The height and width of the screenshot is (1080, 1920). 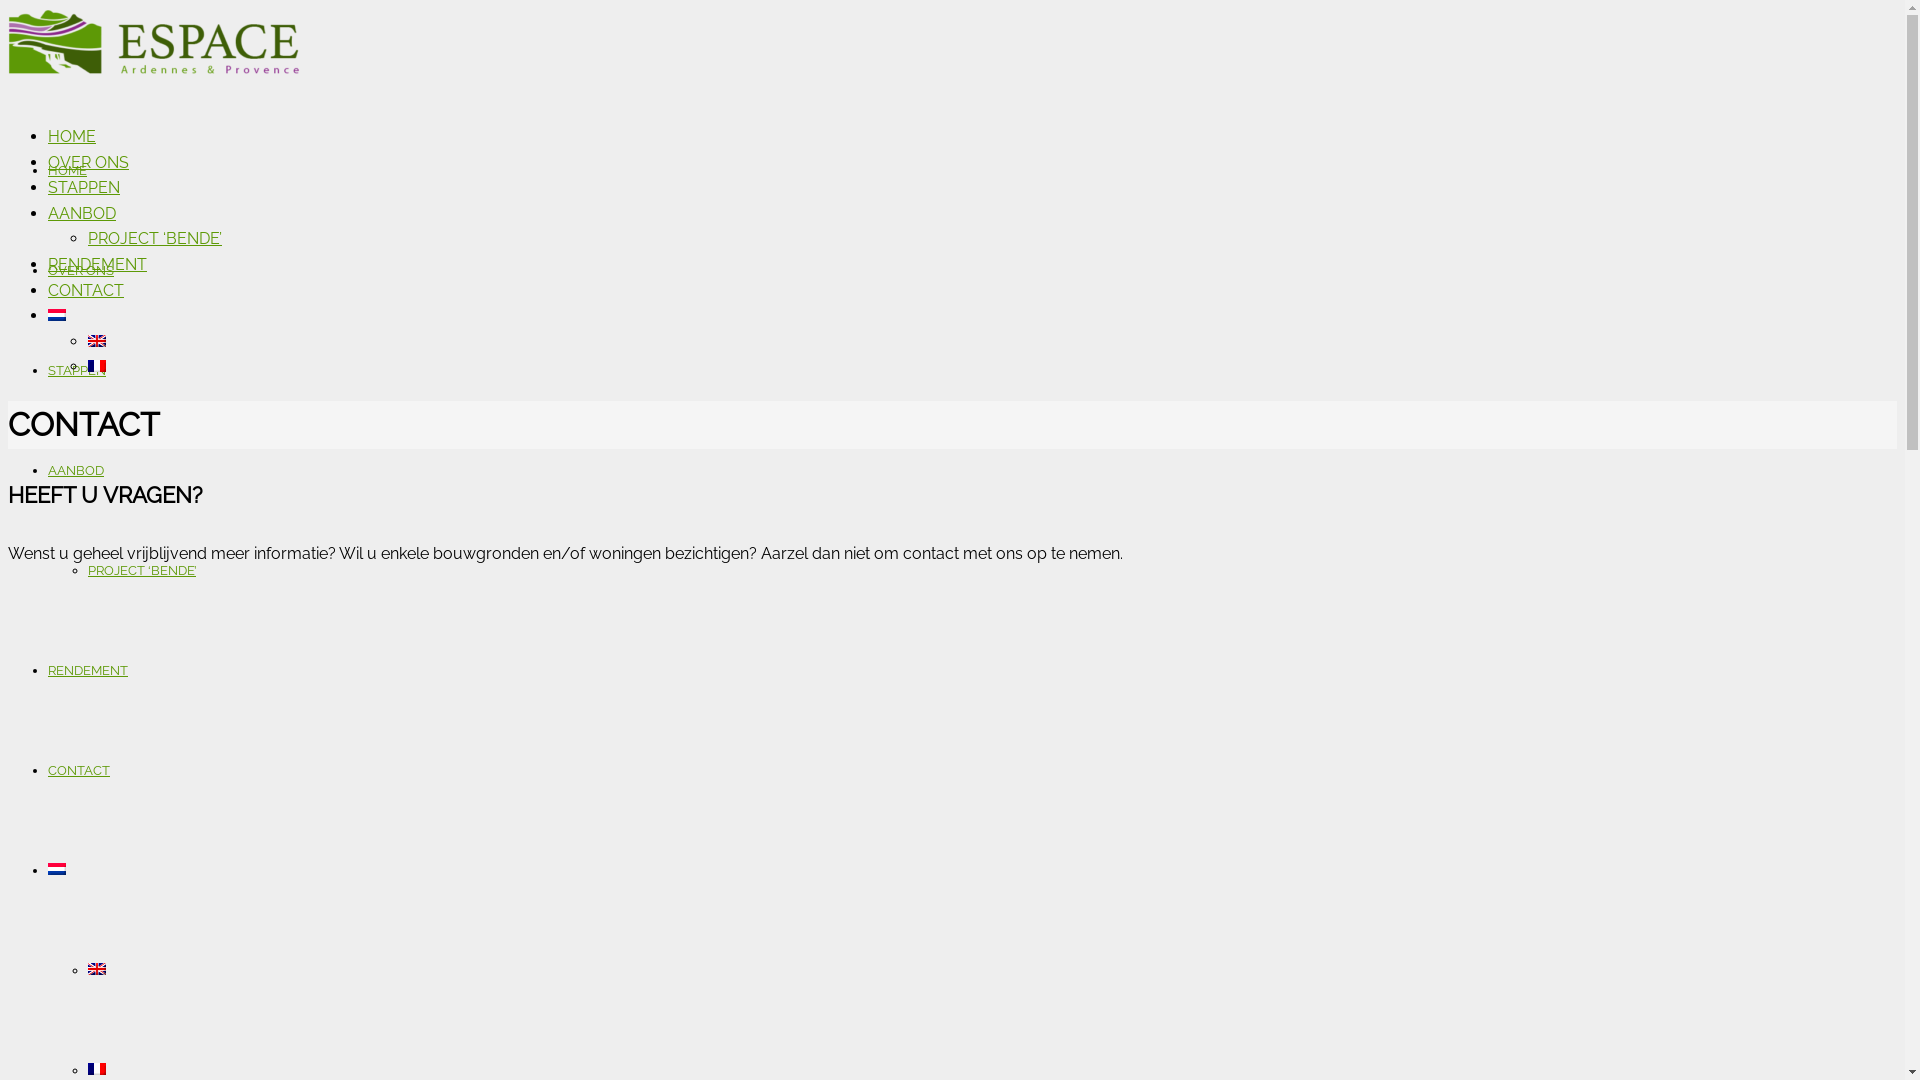 What do you see at coordinates (86, 290) in the screenshot?
I see `CONTACT` at bounding box center [86, 290].